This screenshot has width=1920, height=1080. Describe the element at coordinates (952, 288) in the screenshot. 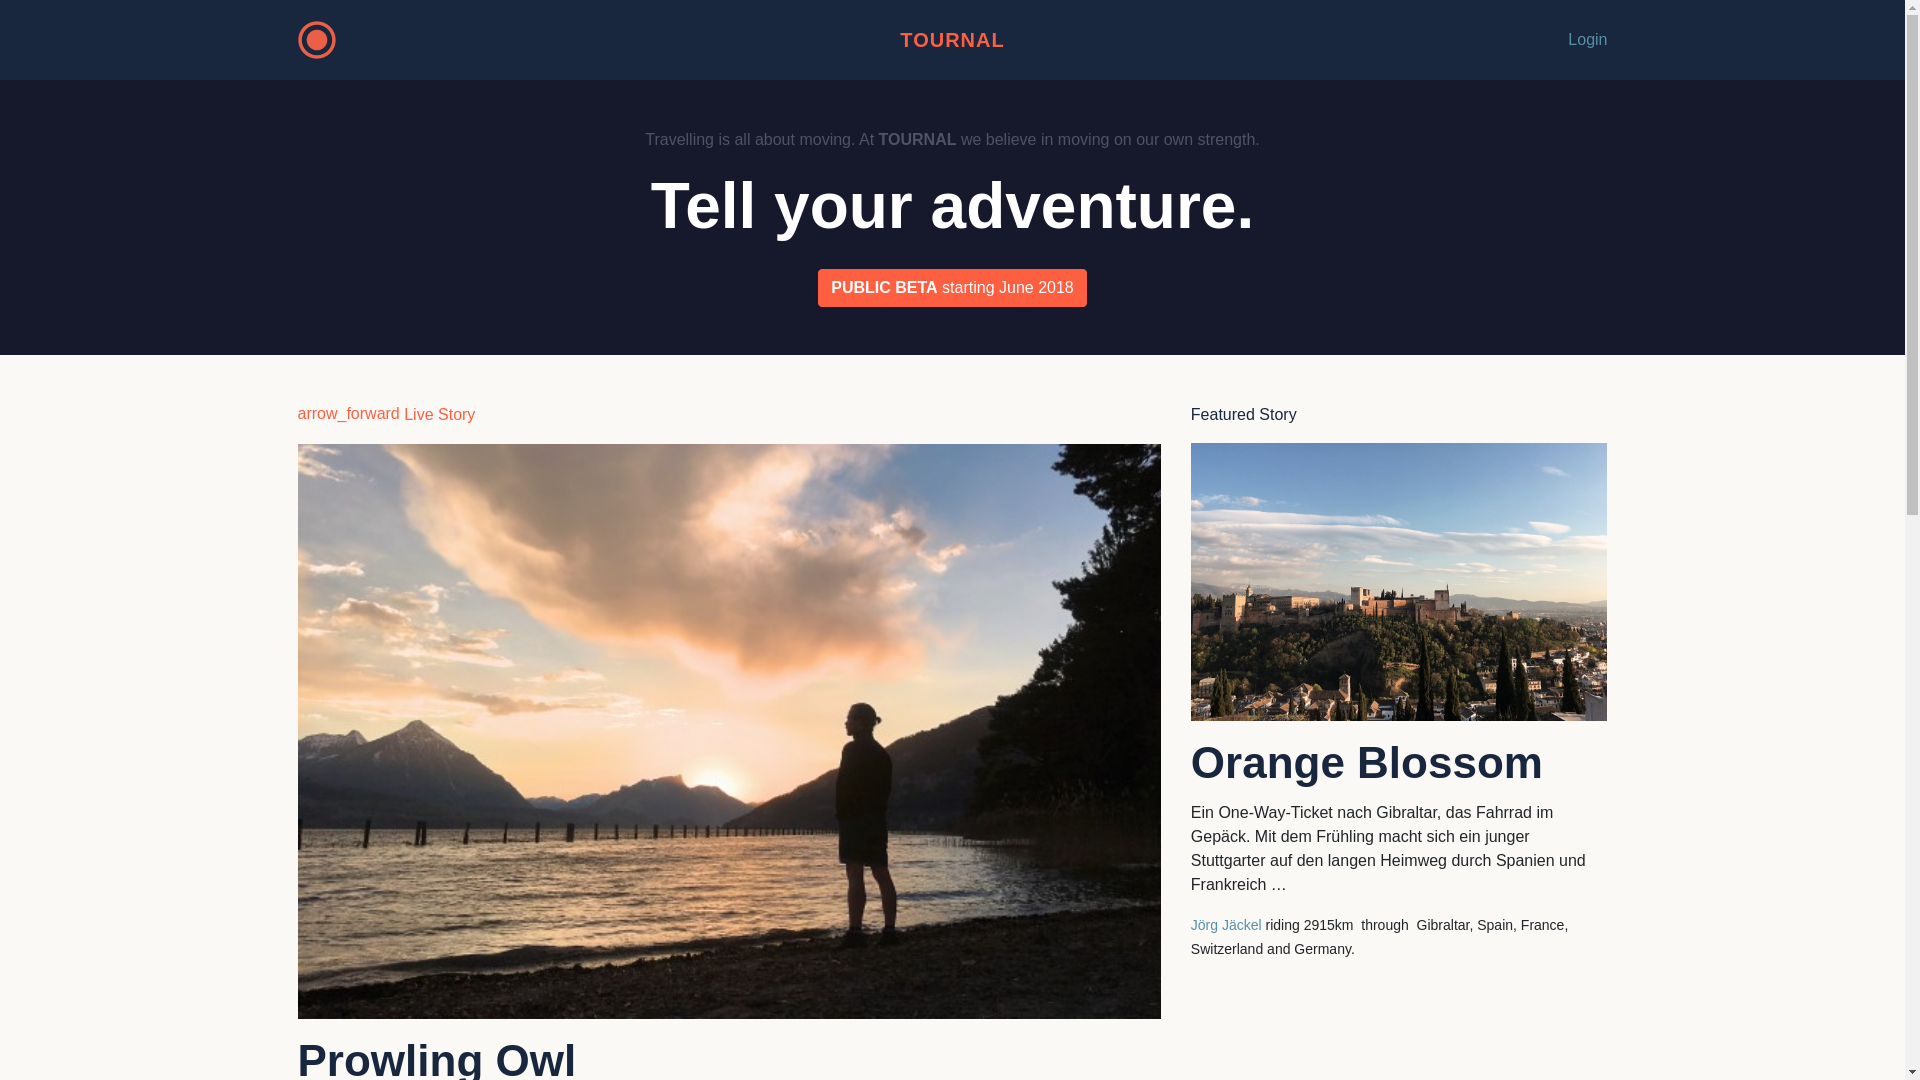

I see `PUBLIC BETA starting June 2018` at that location.